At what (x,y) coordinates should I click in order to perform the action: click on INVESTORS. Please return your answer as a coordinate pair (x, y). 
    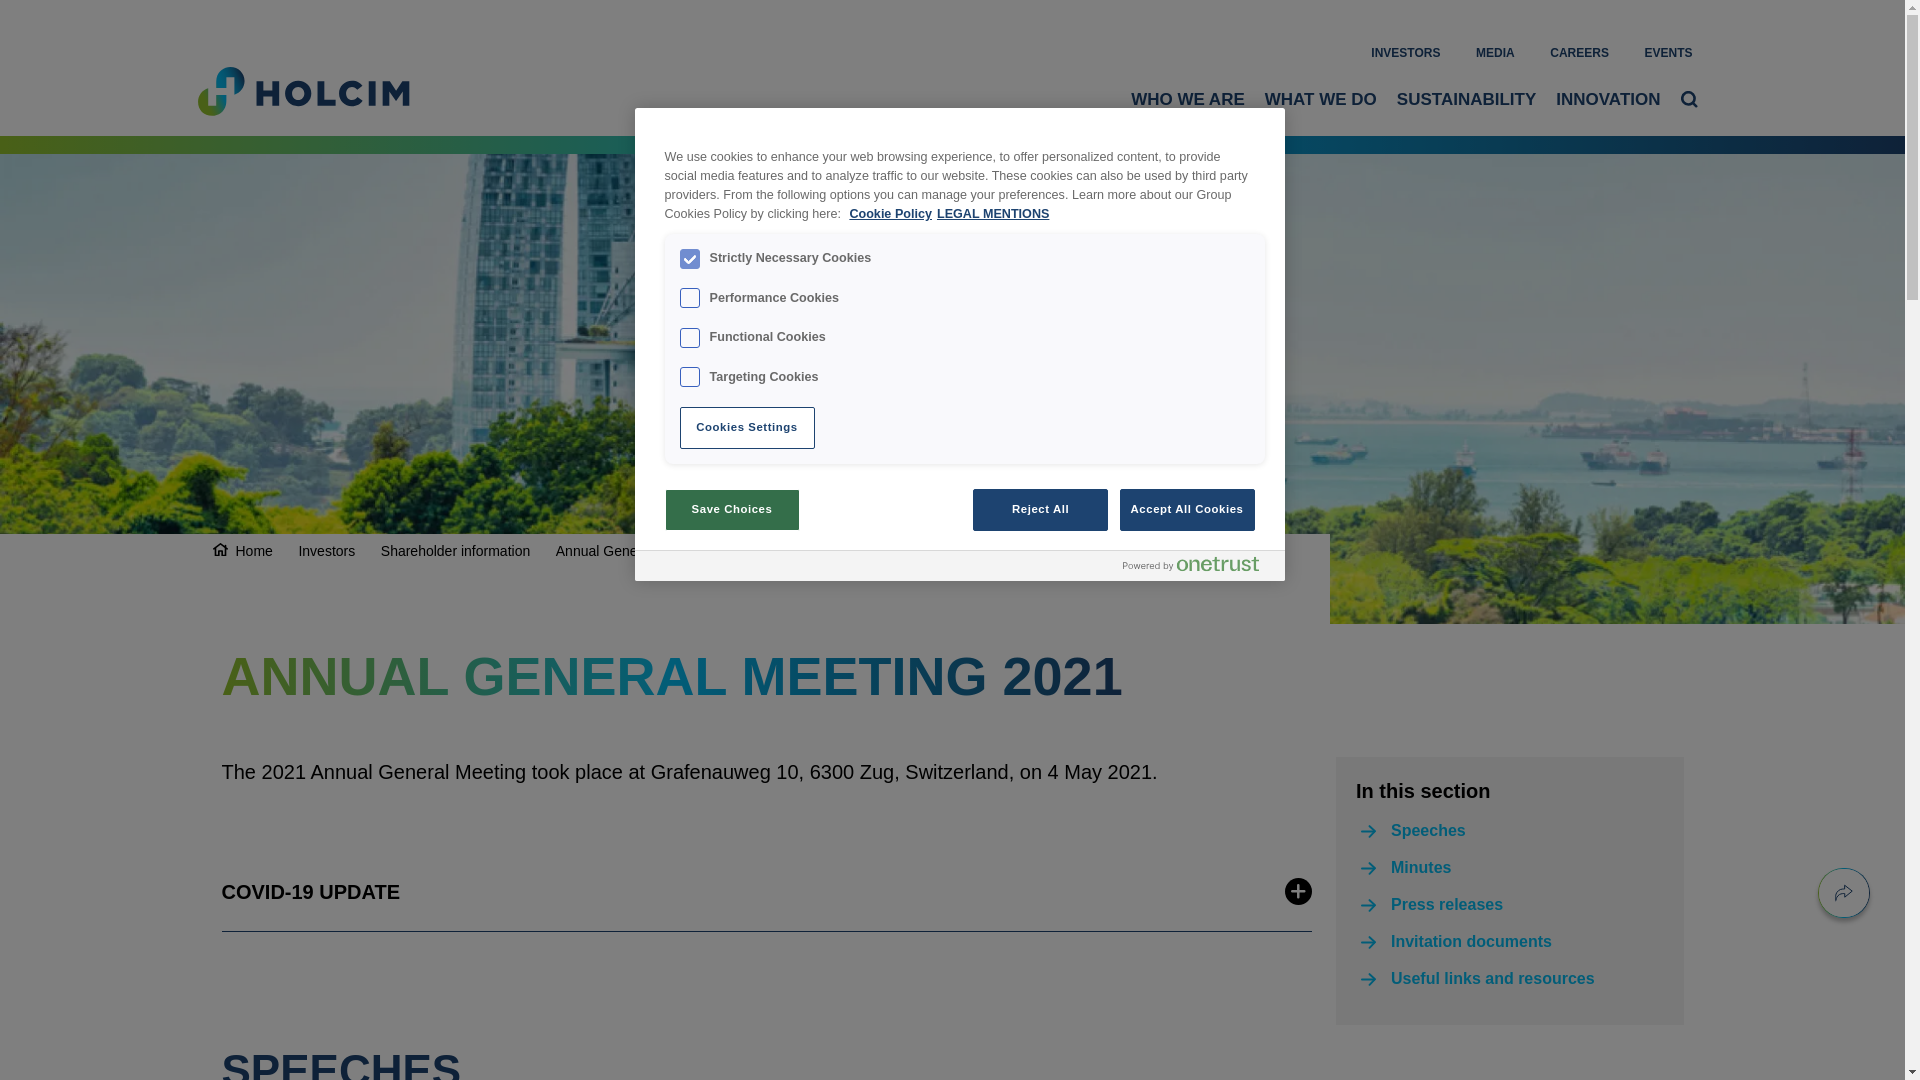
    Looking at the image, I should click on (1405, 52).